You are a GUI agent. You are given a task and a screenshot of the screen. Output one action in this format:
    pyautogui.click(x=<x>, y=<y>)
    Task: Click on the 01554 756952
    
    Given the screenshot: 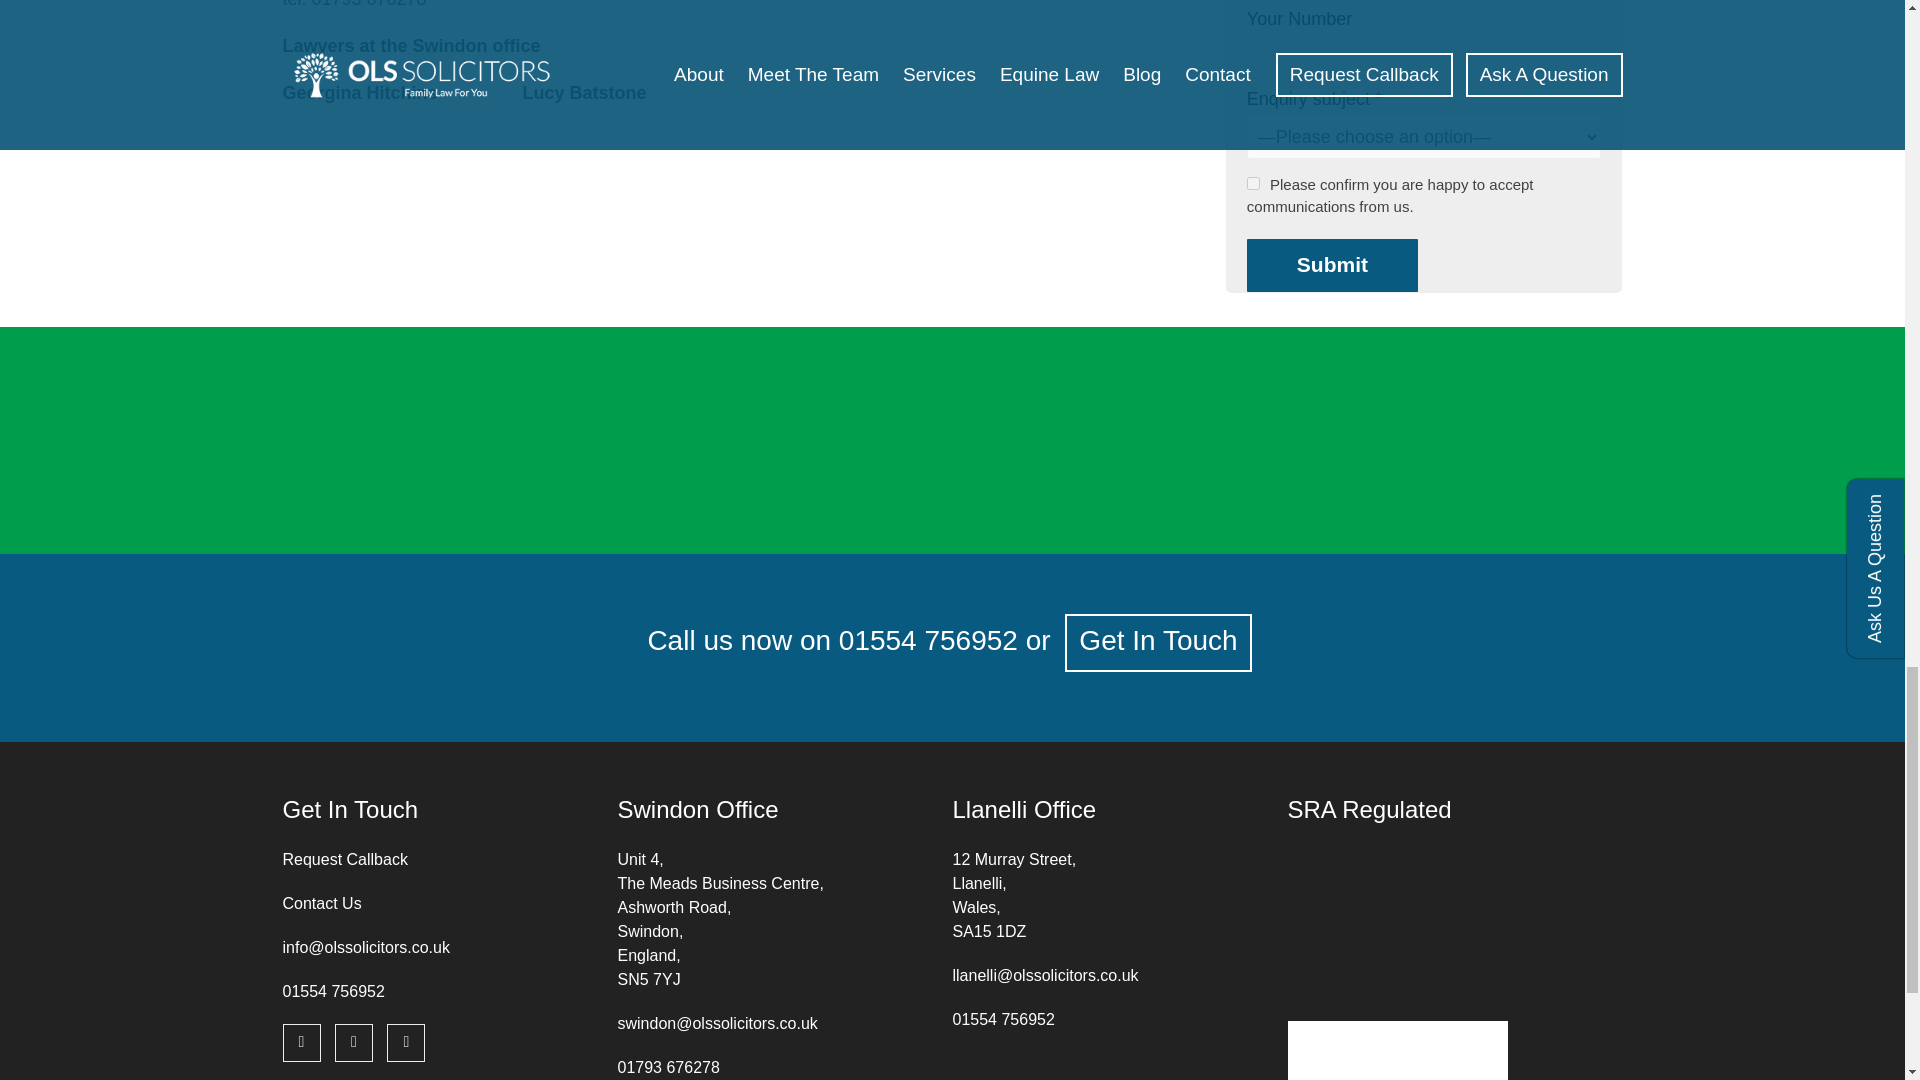 What is the action you would take?
    pyautogui.click(x=928, y=640)
    